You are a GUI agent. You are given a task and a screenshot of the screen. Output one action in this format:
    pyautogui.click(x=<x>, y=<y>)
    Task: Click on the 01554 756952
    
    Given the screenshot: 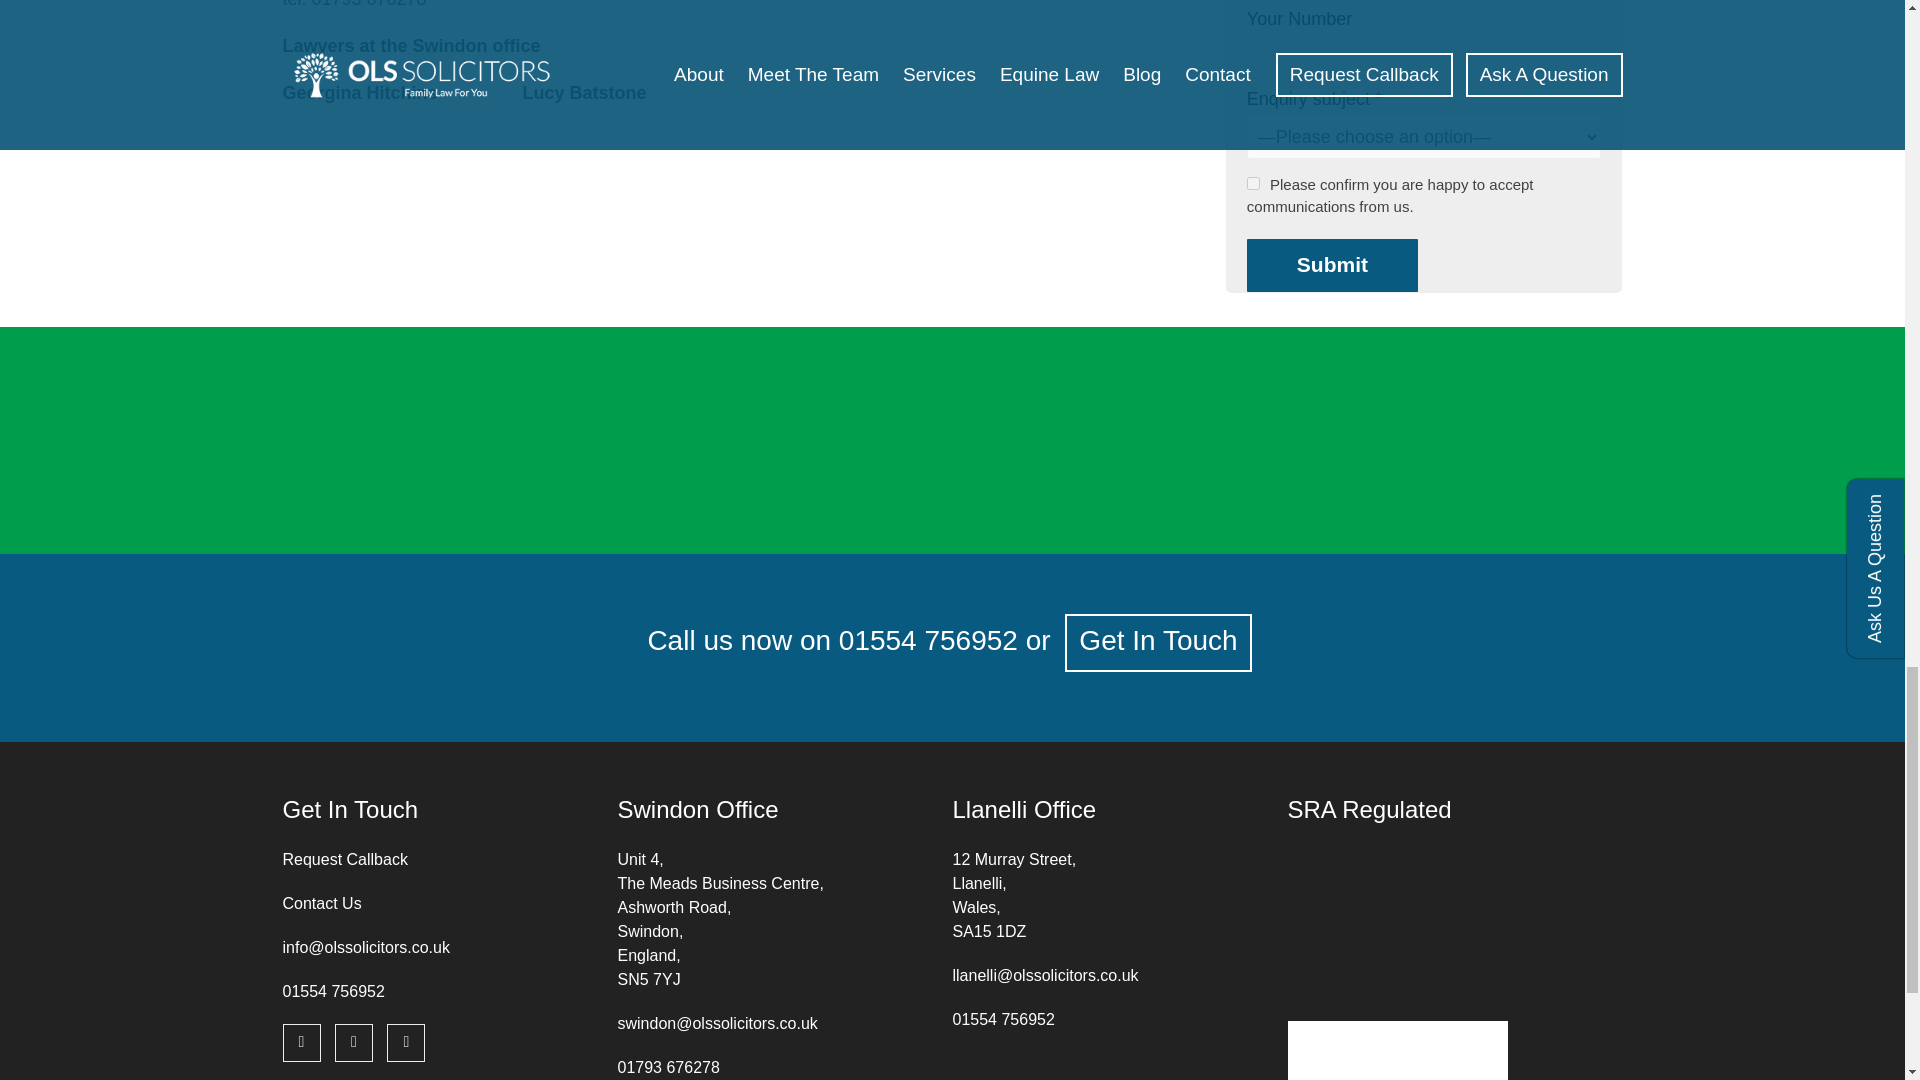 What is the action you would take?
    pyautogui.click(x=928, y=640)
    